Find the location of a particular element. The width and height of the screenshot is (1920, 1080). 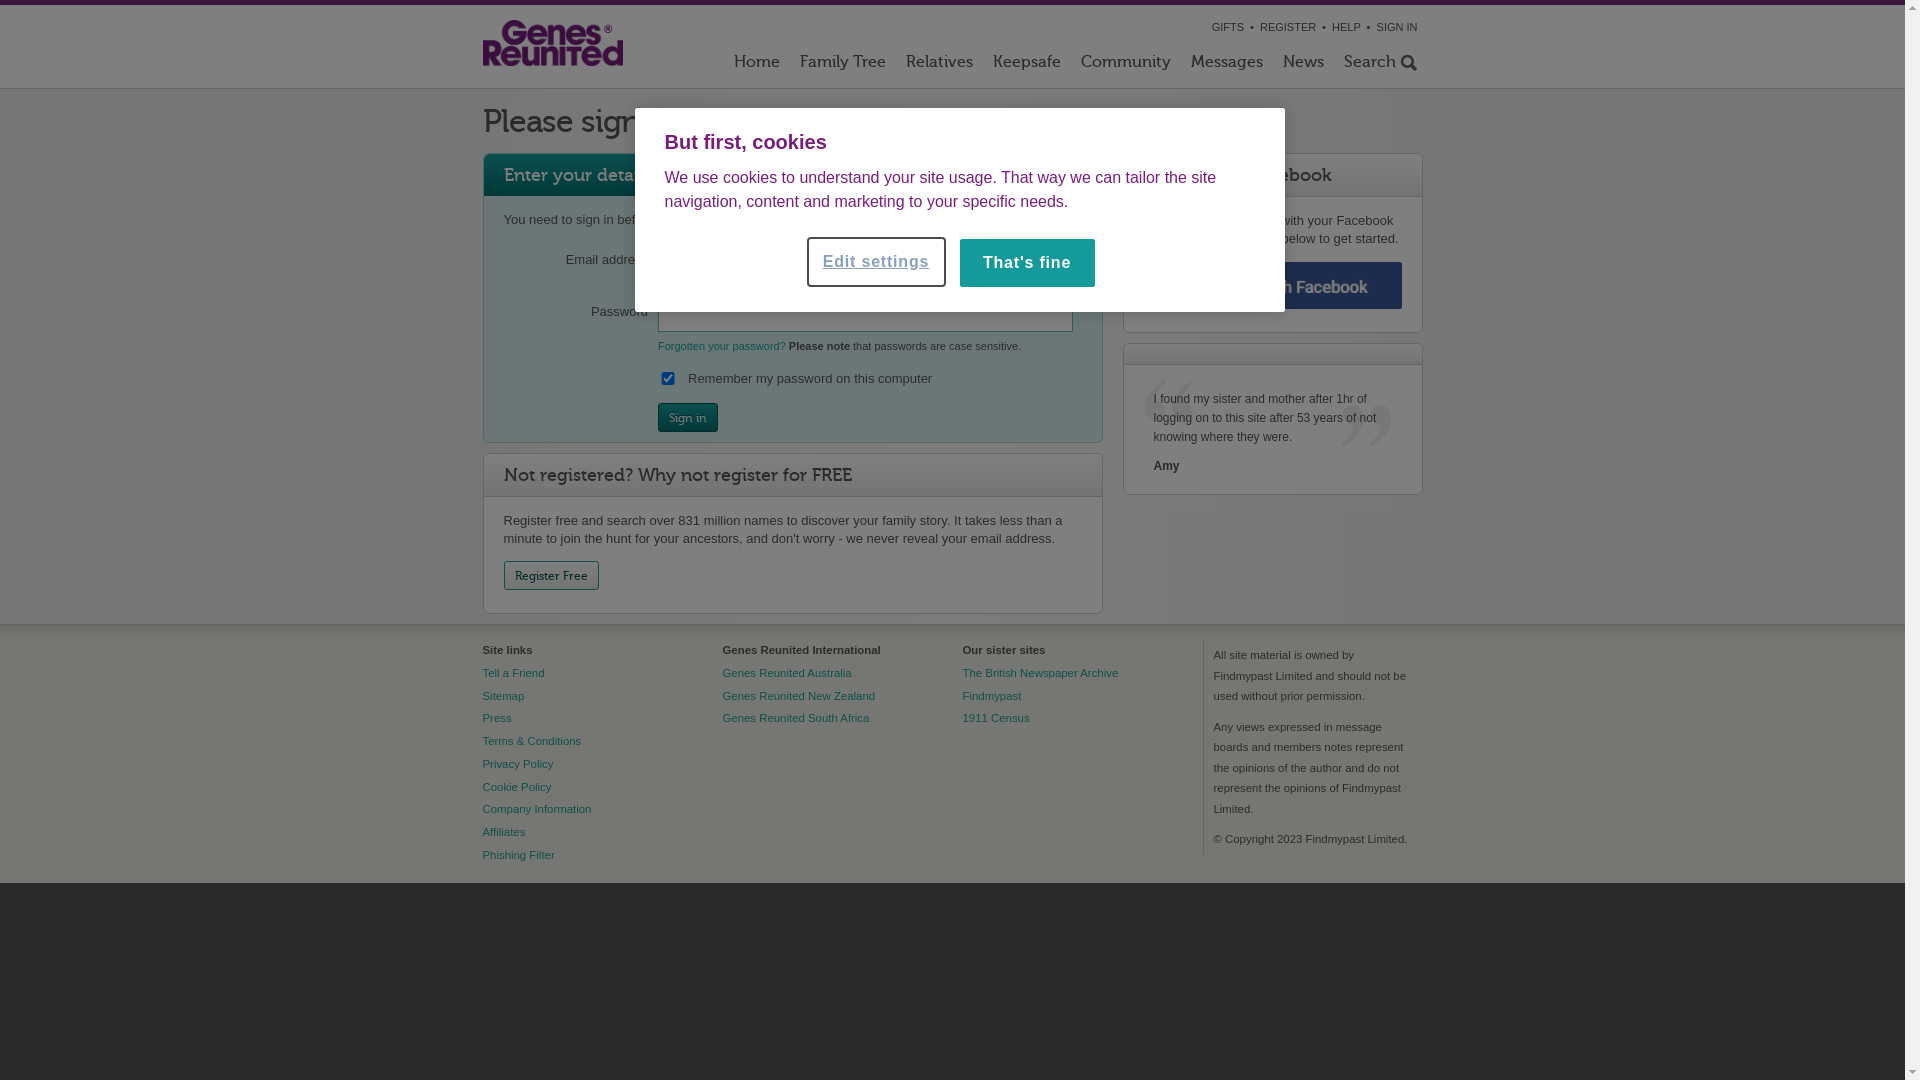

Messages is located at coordinates (1226, 66).